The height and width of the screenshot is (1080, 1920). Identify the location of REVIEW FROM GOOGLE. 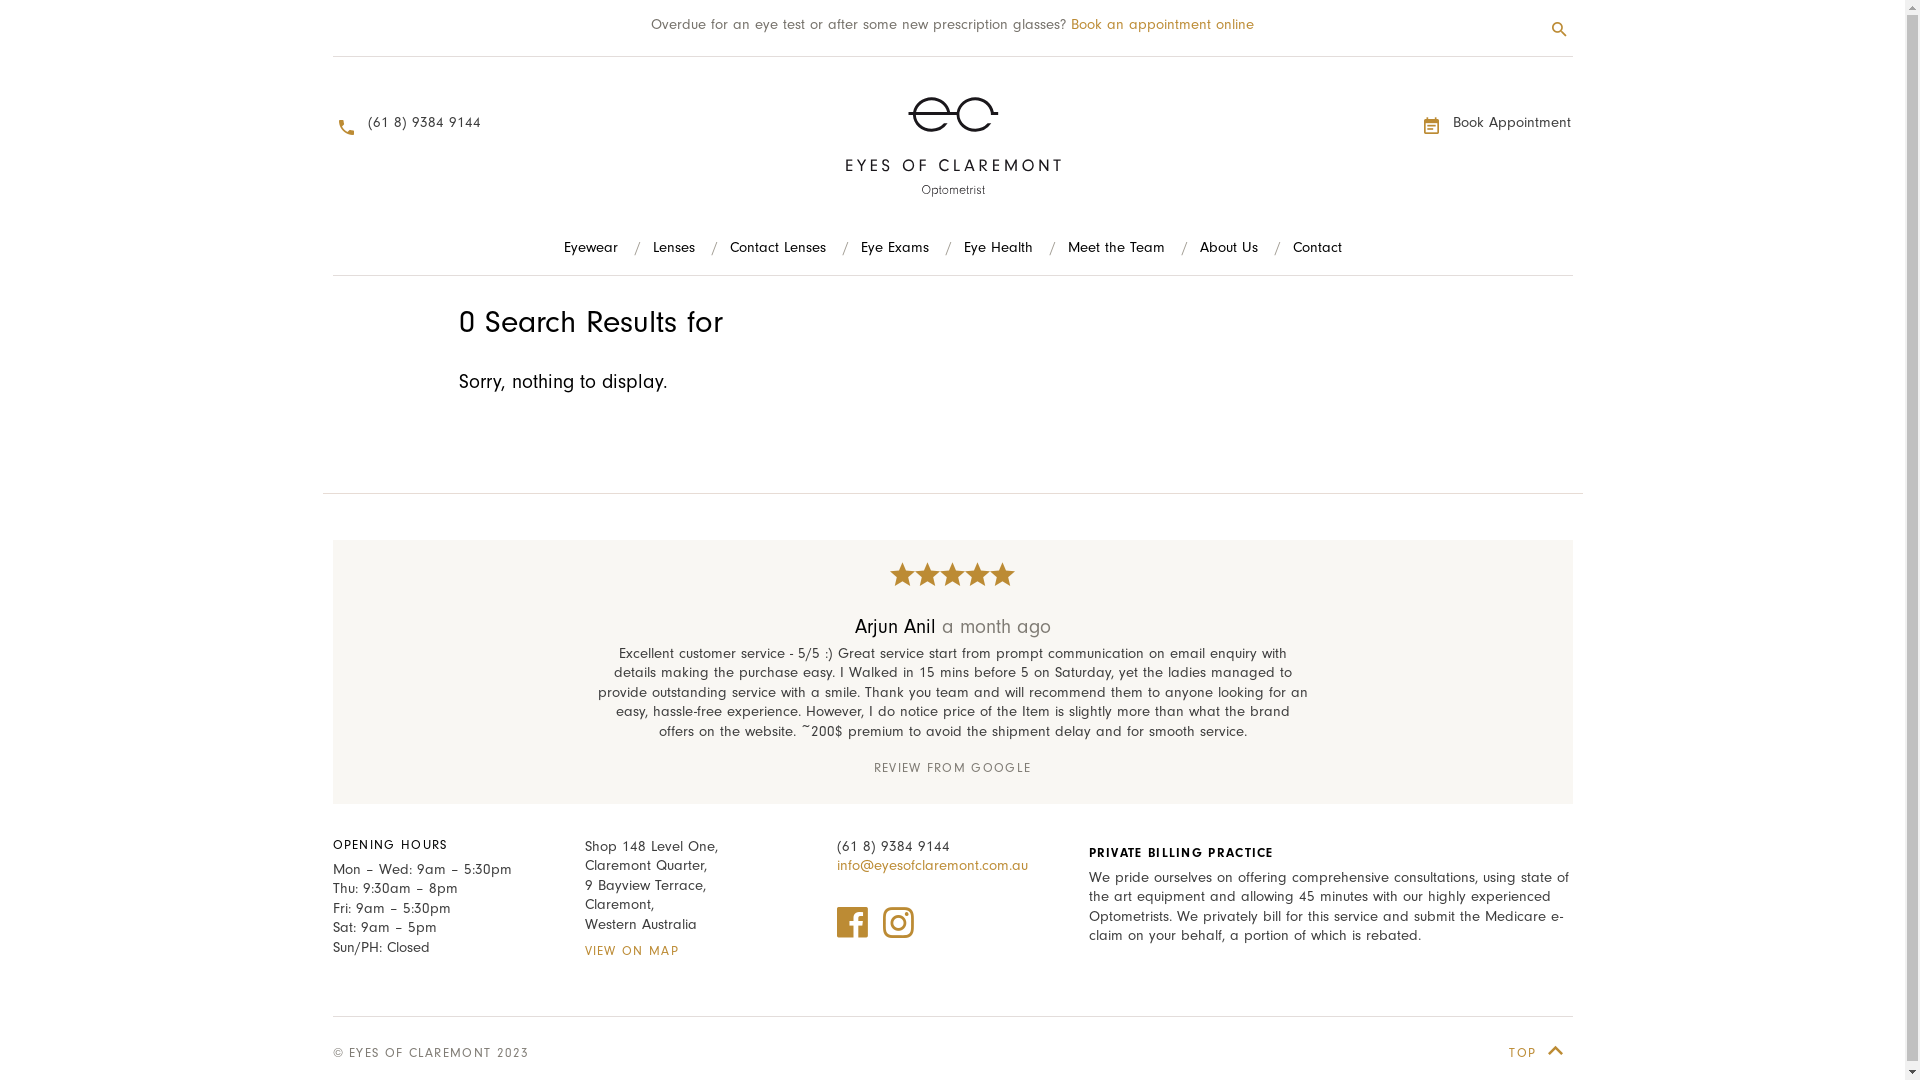
(952, 768).